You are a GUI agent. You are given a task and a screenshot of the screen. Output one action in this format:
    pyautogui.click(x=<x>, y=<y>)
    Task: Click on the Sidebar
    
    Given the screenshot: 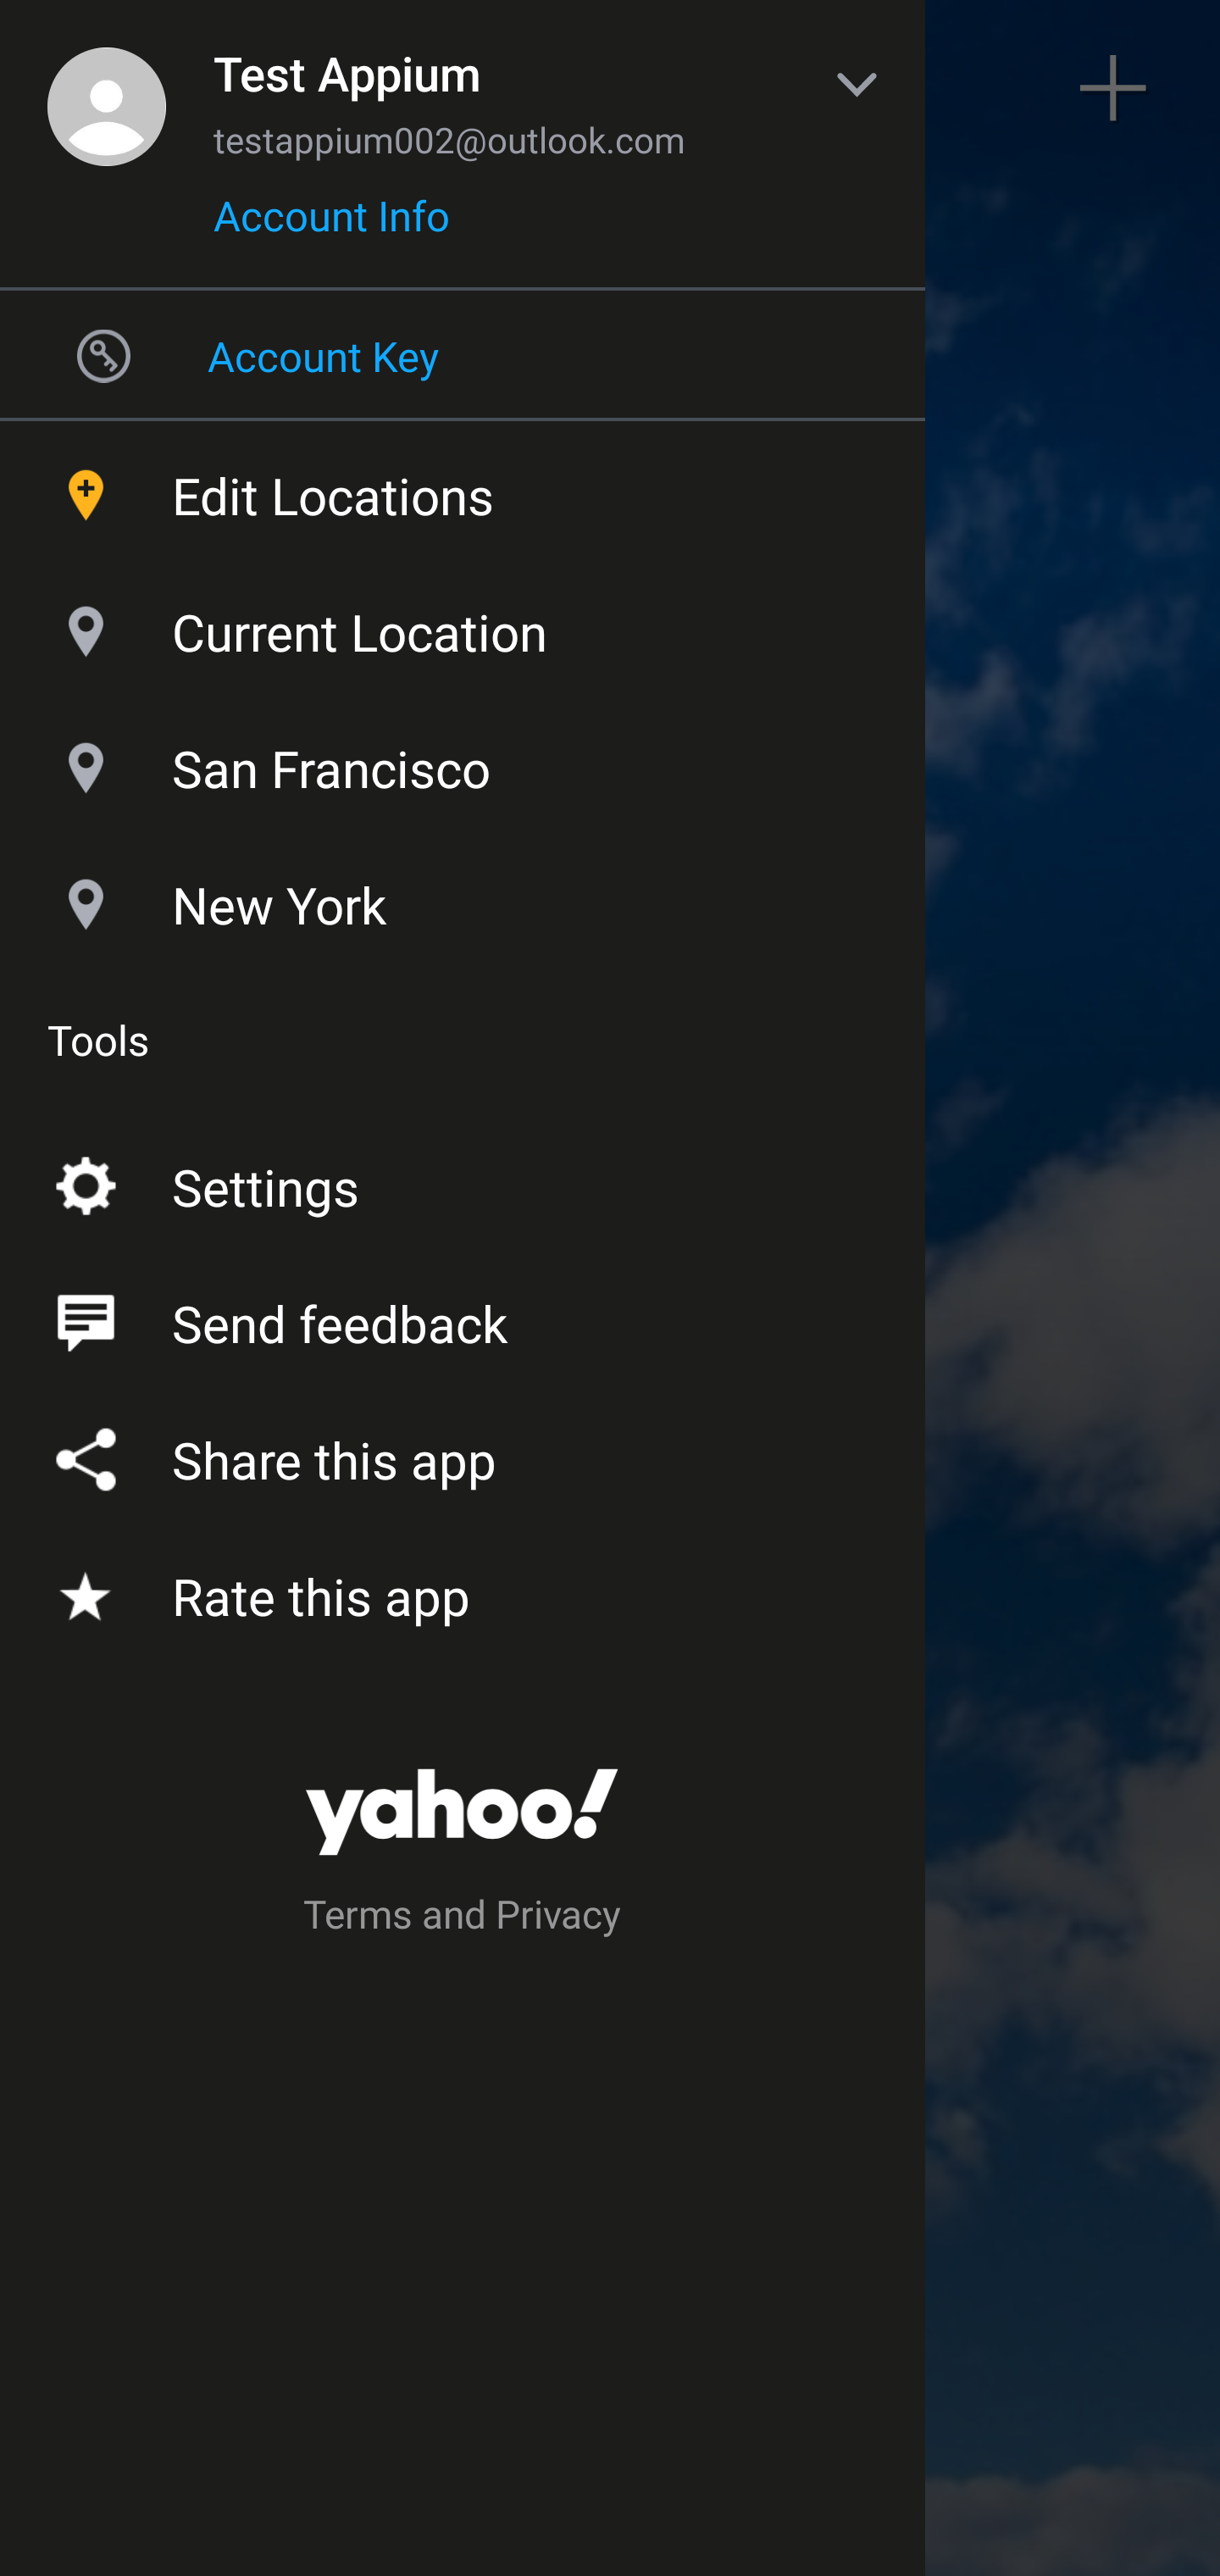 What is the action you would take?
    pyautogui.click(x=105, y=88)
    